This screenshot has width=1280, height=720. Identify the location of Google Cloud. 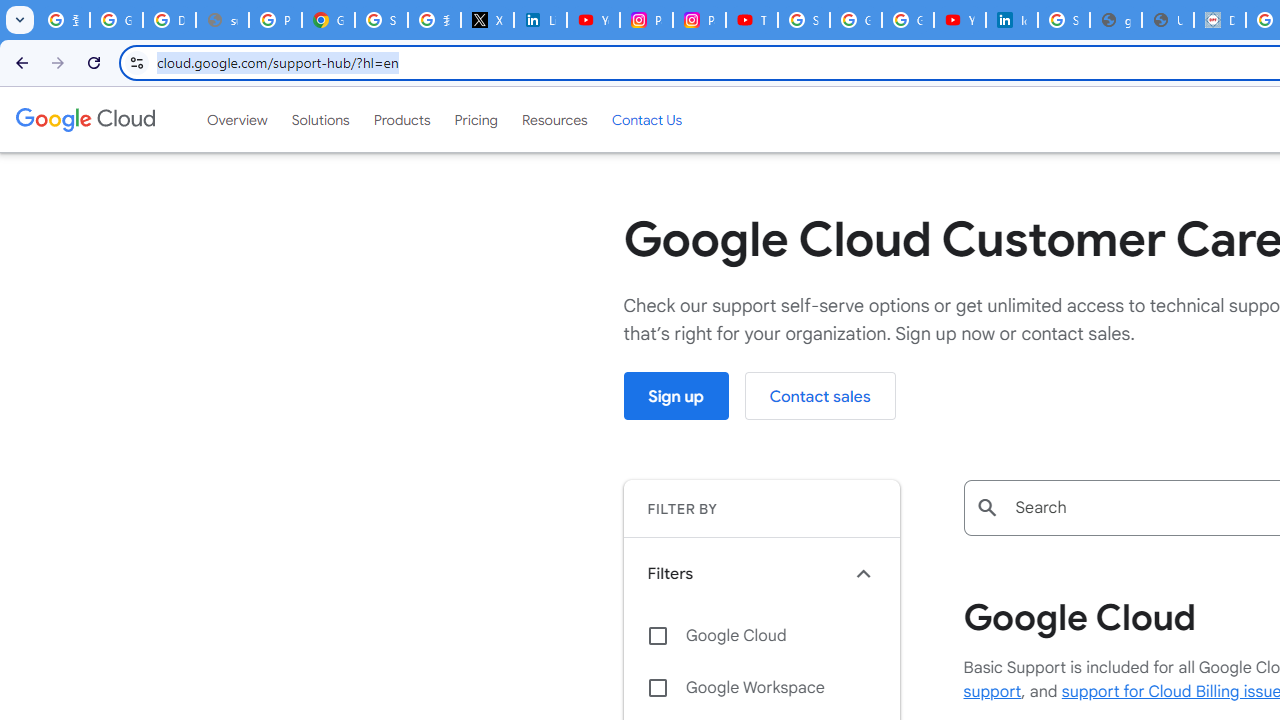
(761, 635).